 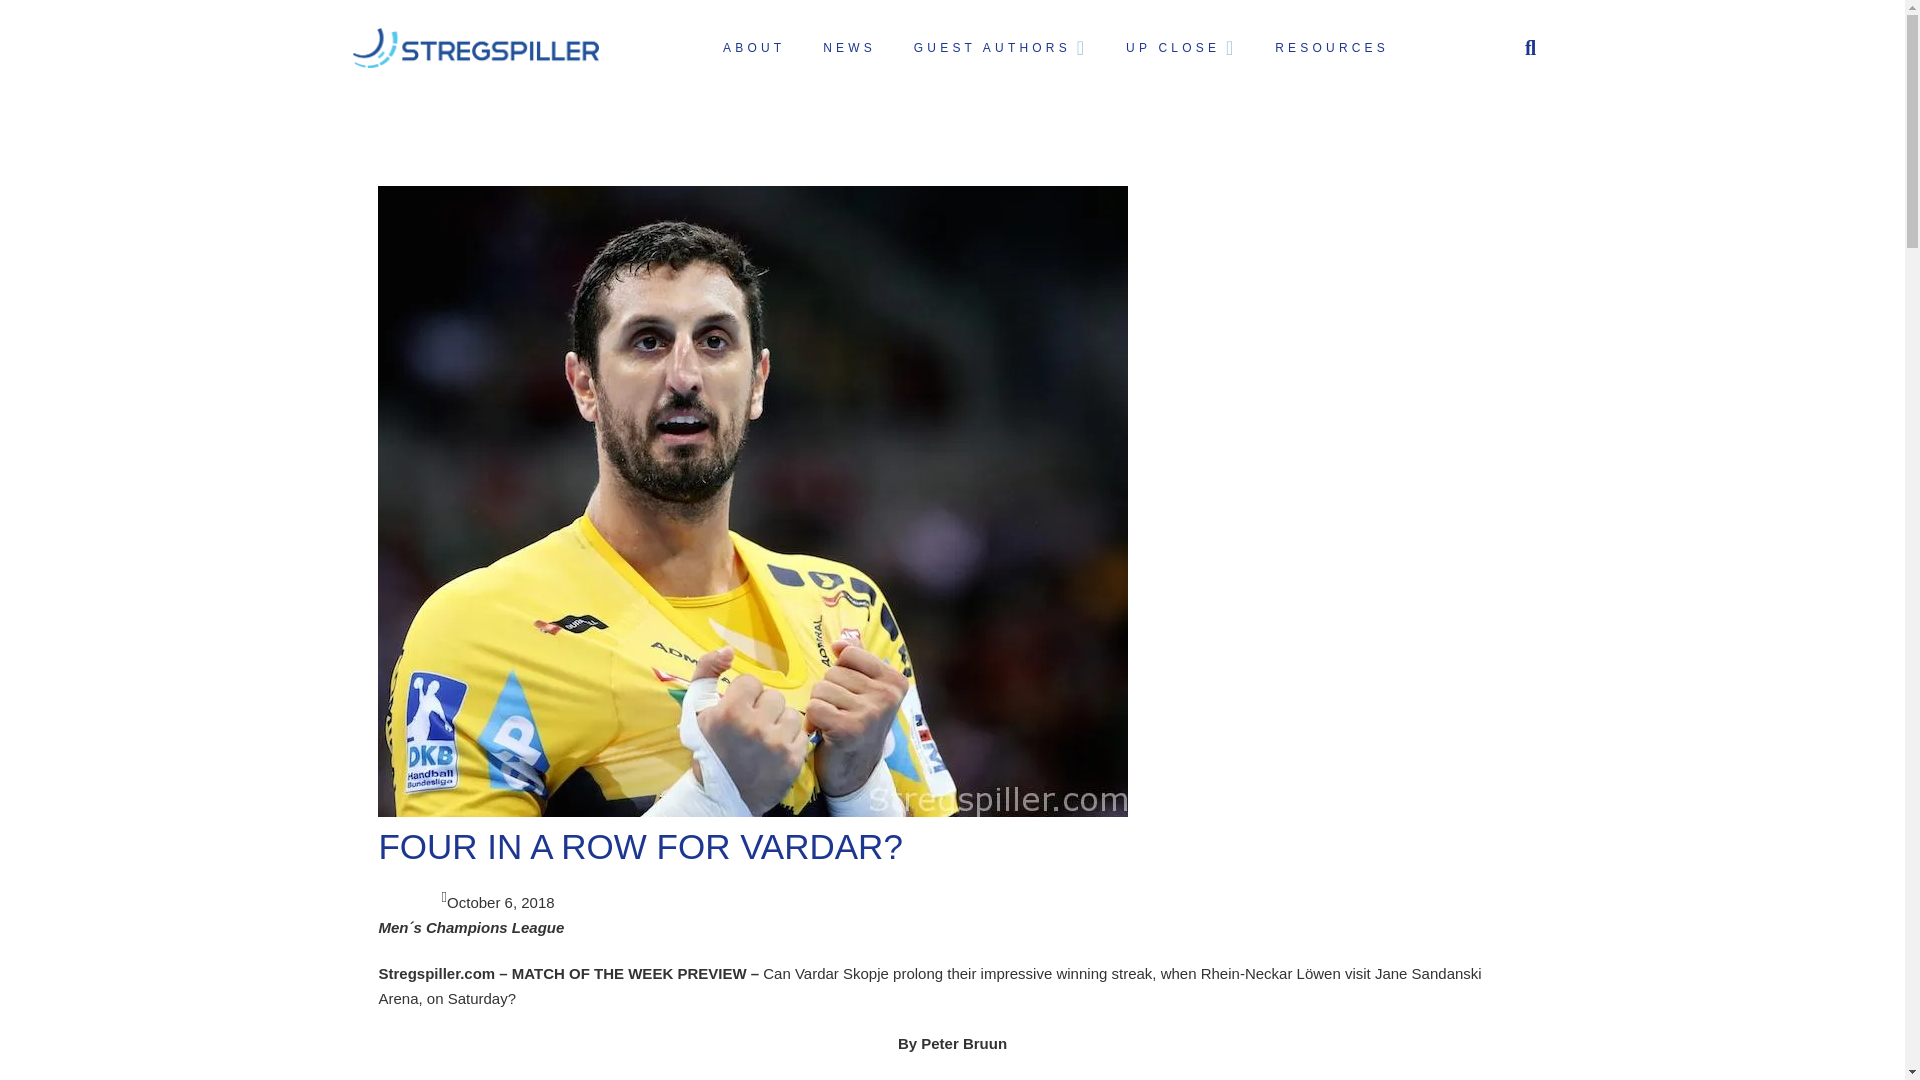 I want to click on NEWS, so click(x=847, y=48).